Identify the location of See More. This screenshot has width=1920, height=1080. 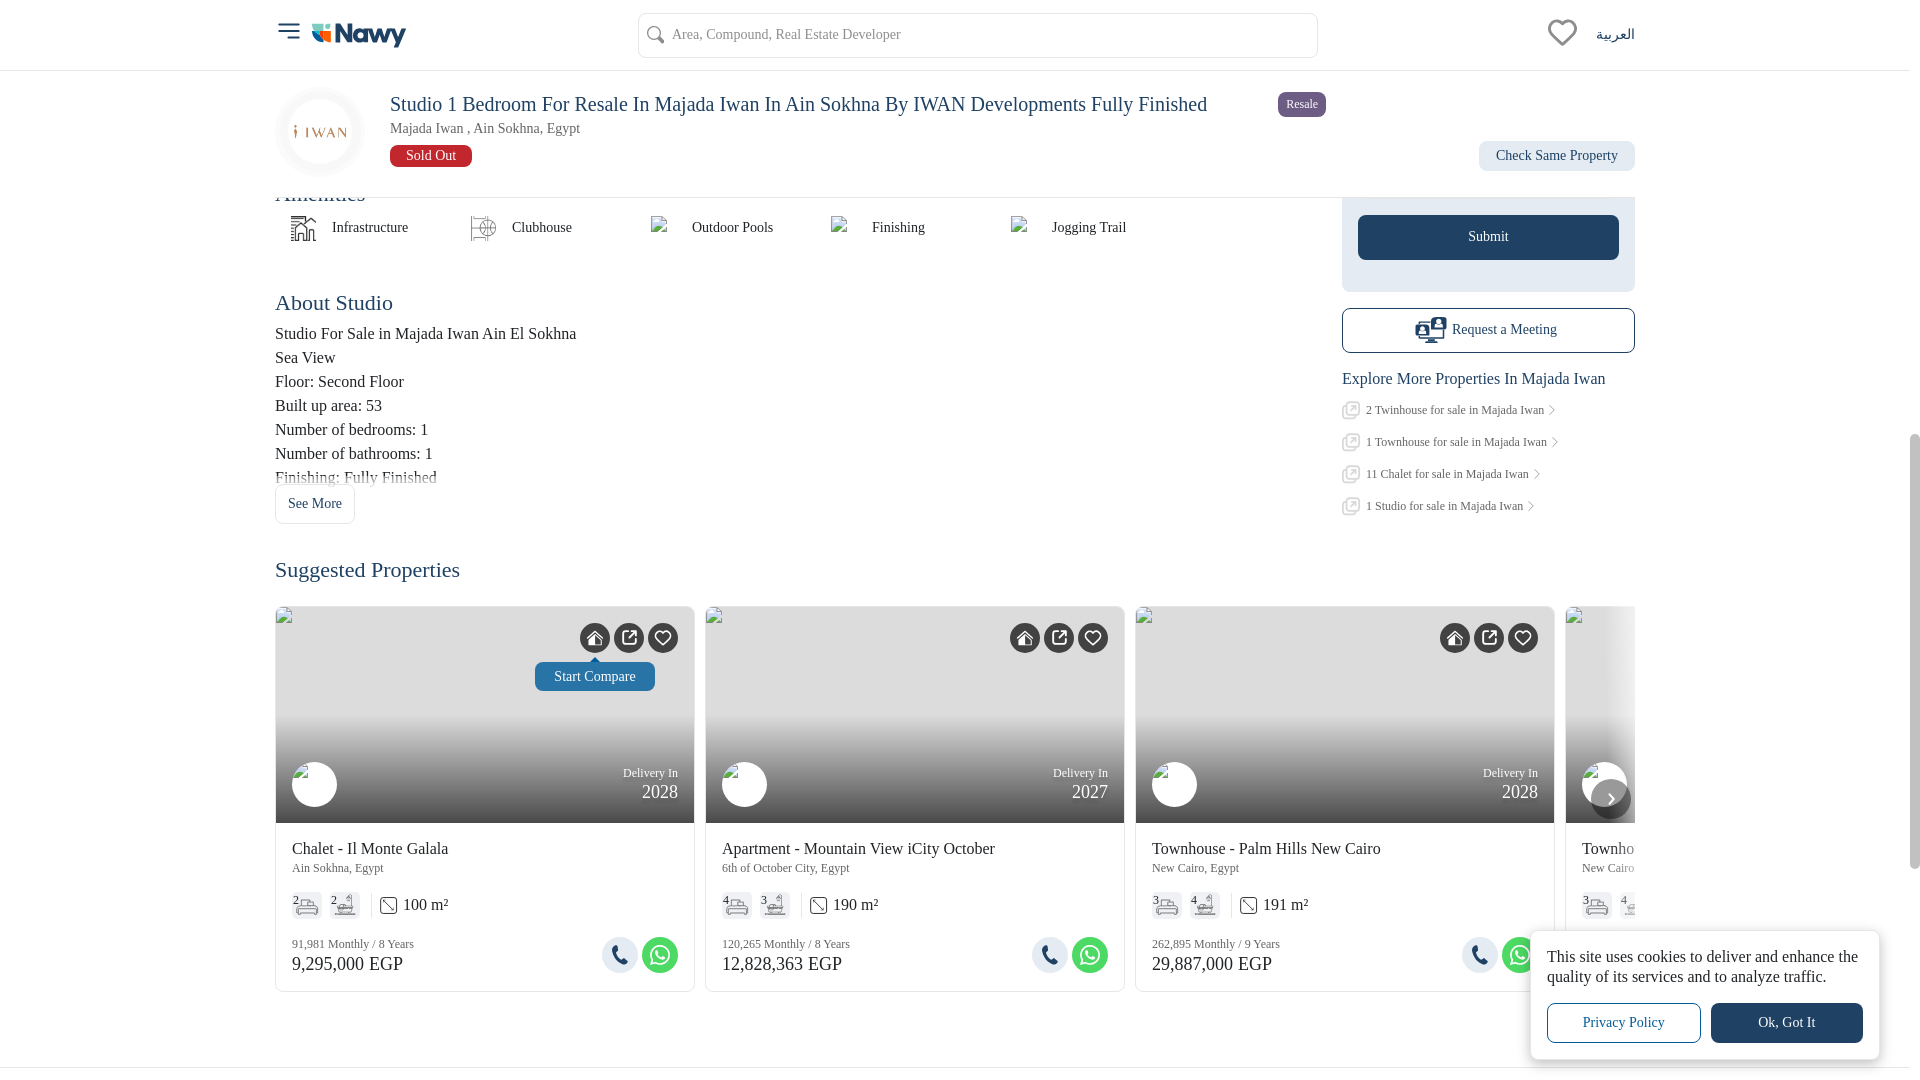
(314, 503).